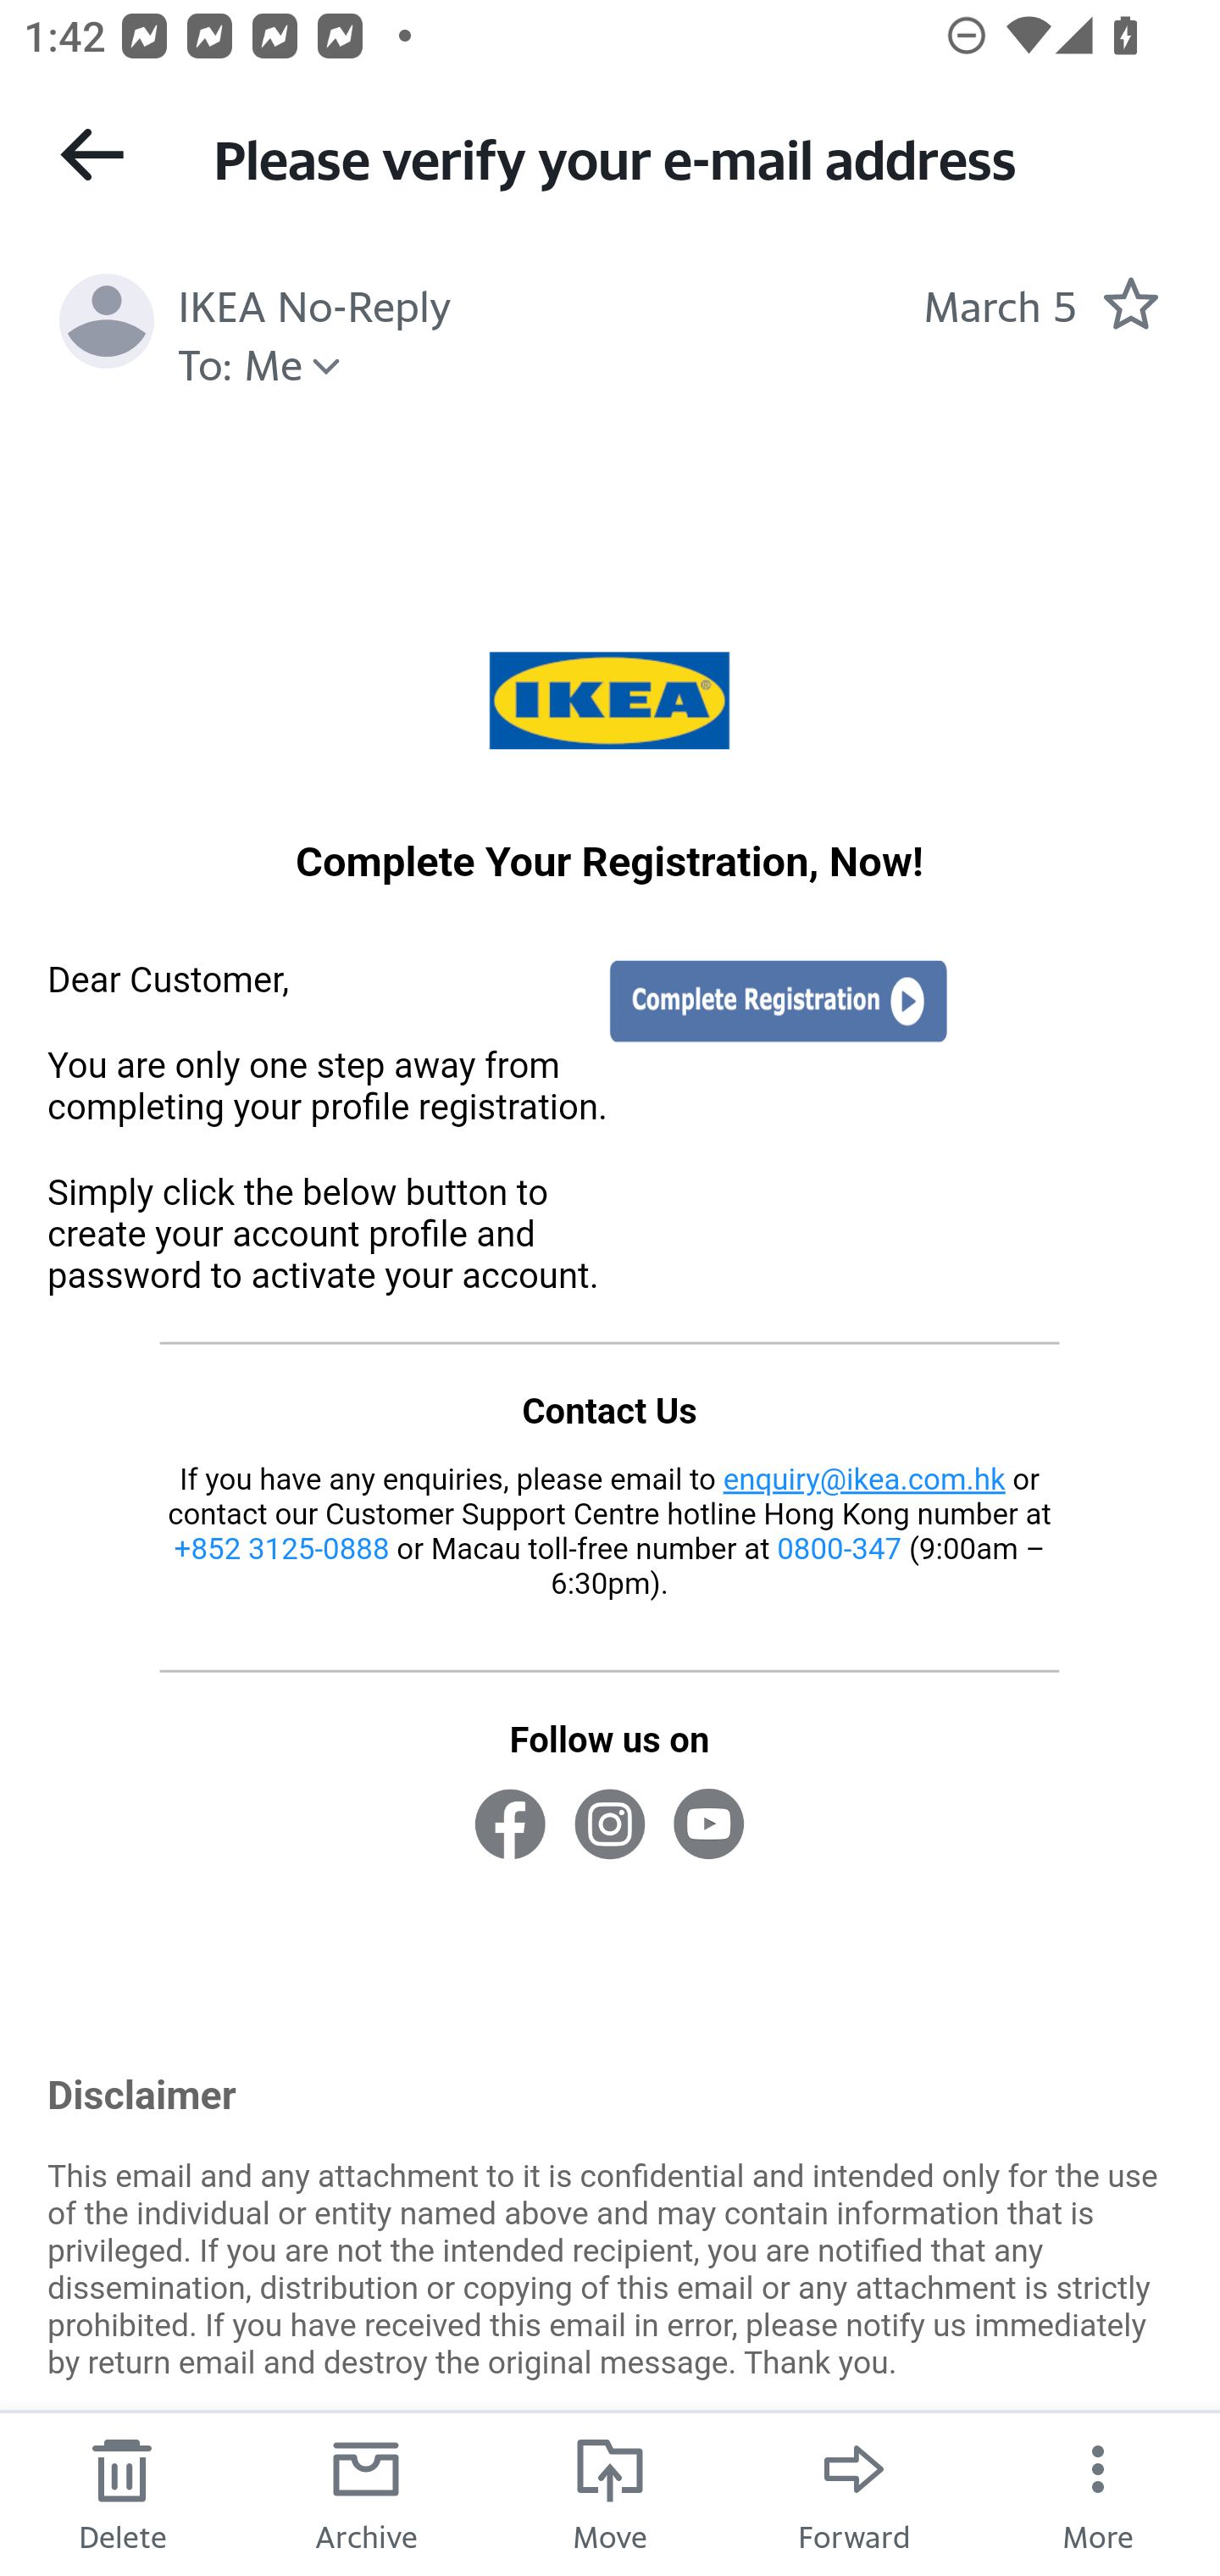  Describe the element at coordinates (854, 2493) in the screenshot. I see `Forward` at that location.